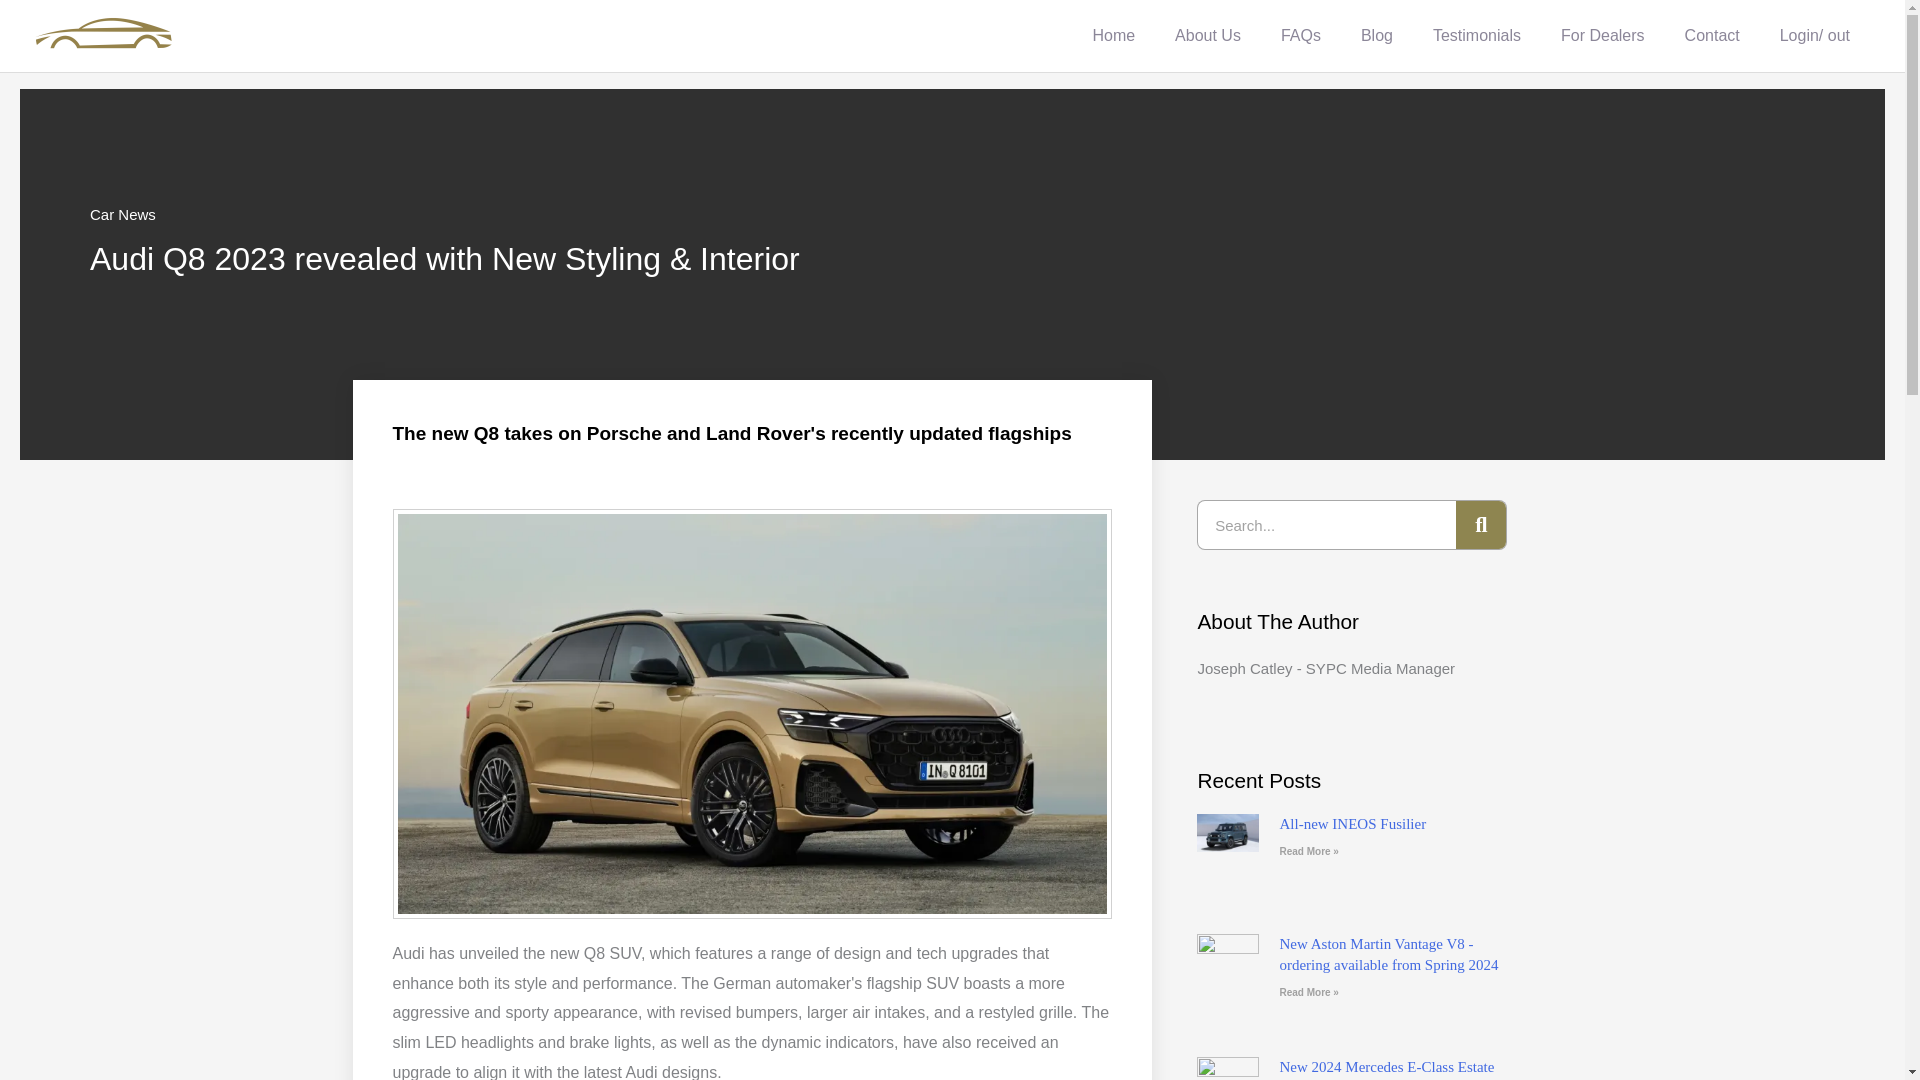 The width and height of the screenshot is (1920, 1080). What do you see at coordinates (1208, 36) in the screenshot?
I see `About Us` at bounding box center [1208, 36].